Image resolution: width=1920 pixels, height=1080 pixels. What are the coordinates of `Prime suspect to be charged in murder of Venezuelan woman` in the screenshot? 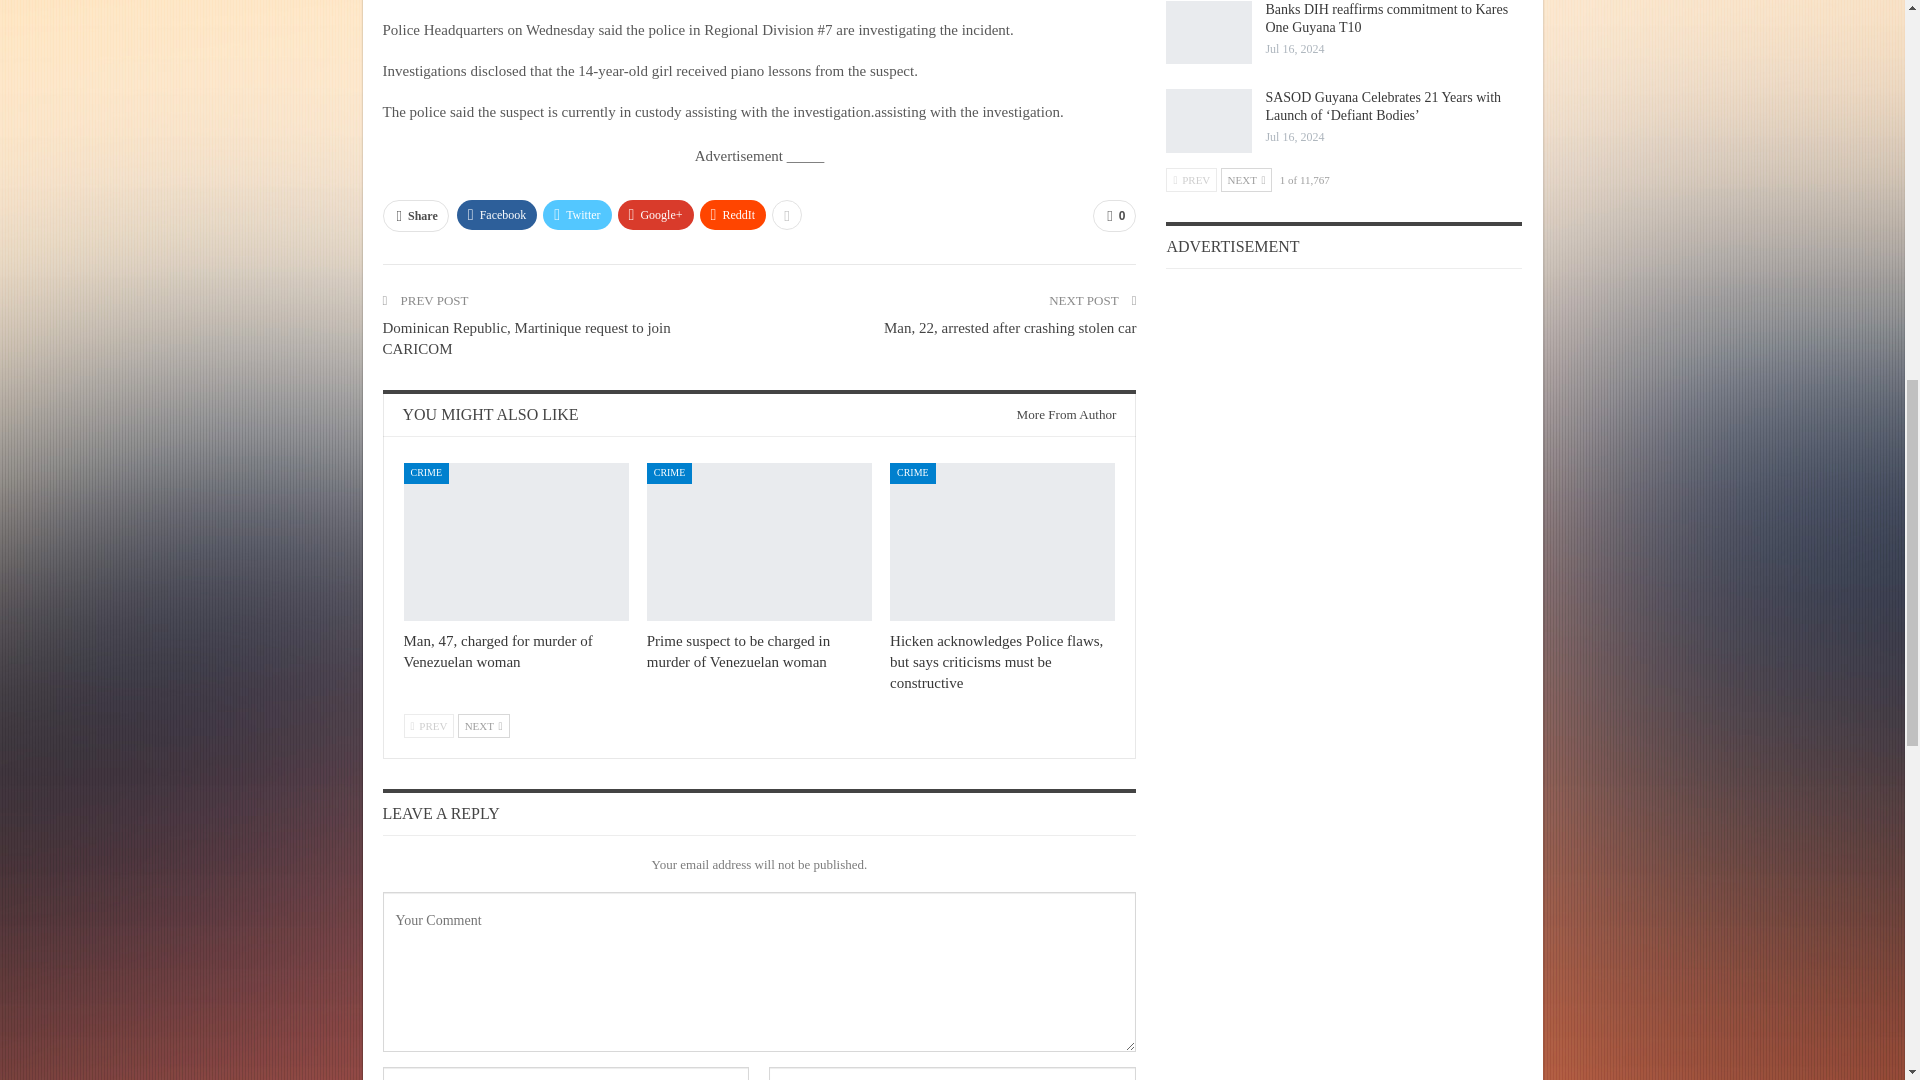 It's located at (738, 650).